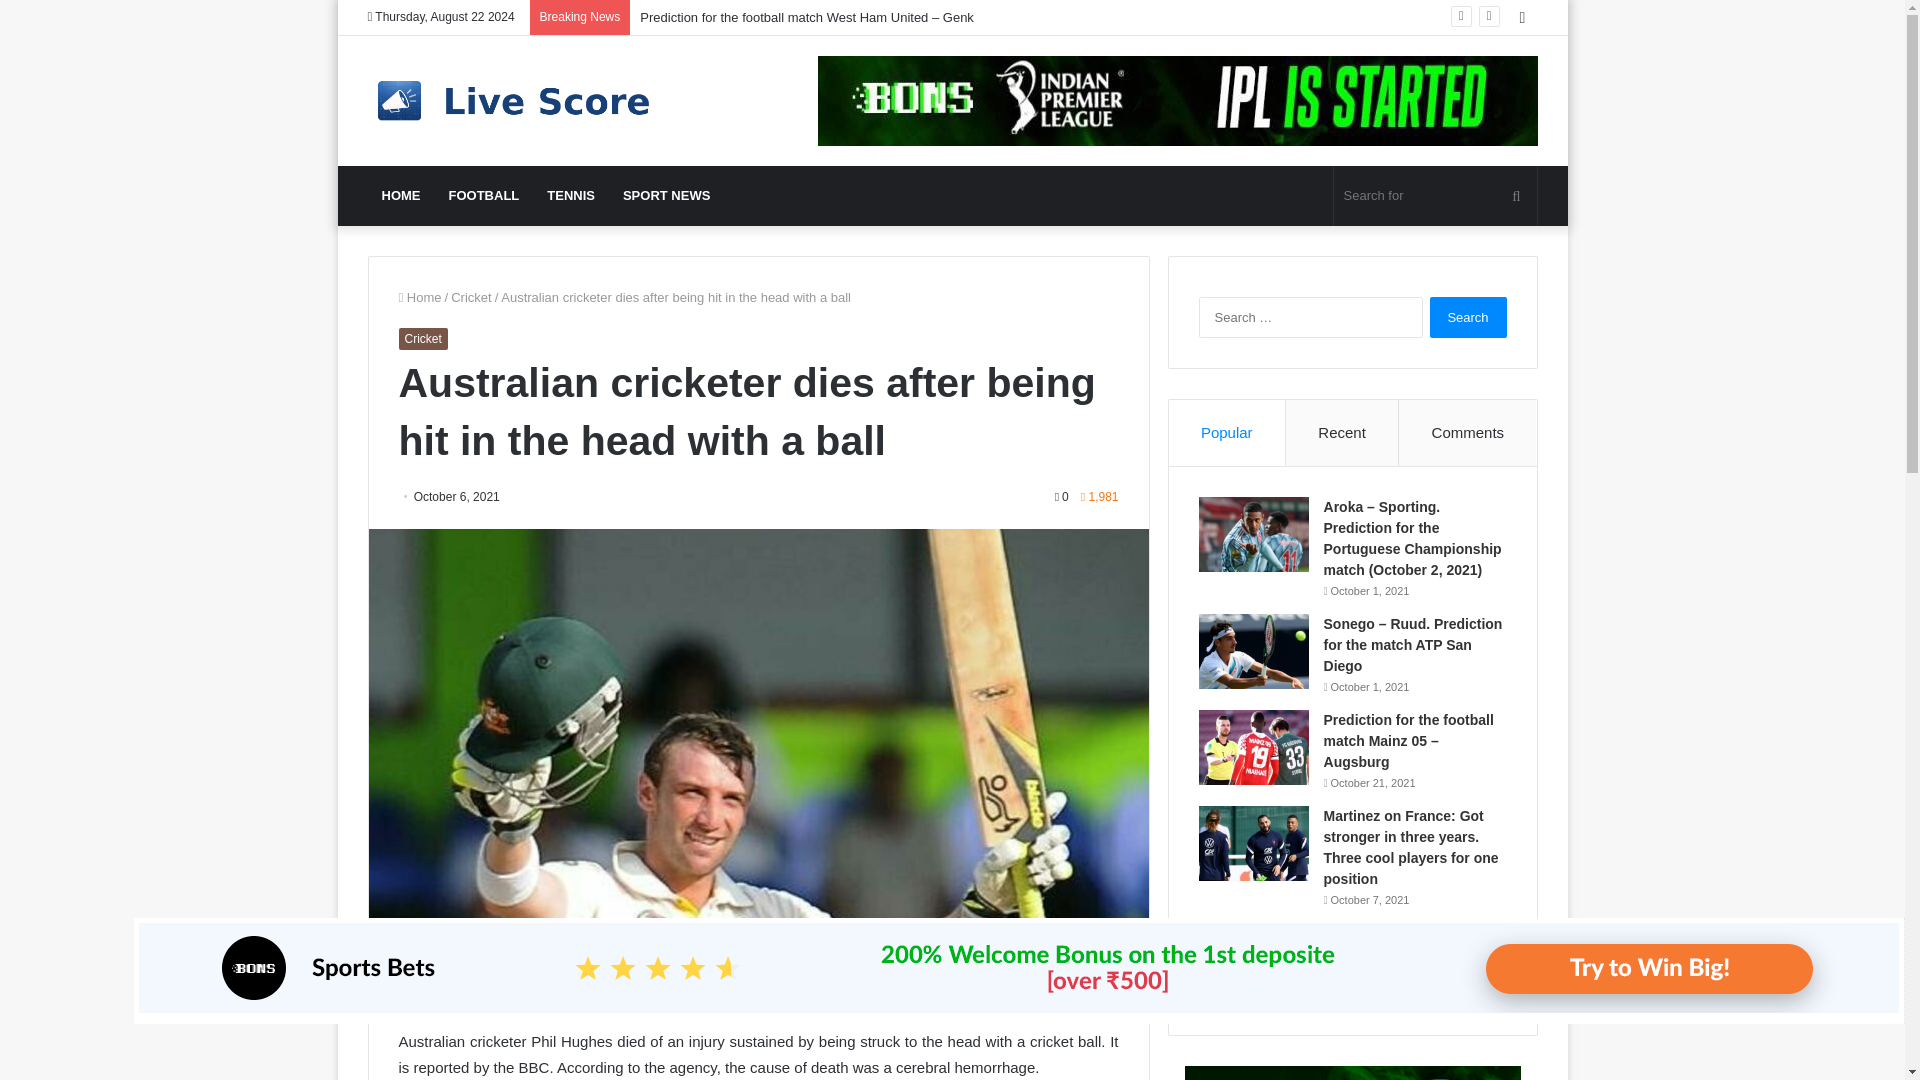  I want to click on HOME, so click(402, 196).